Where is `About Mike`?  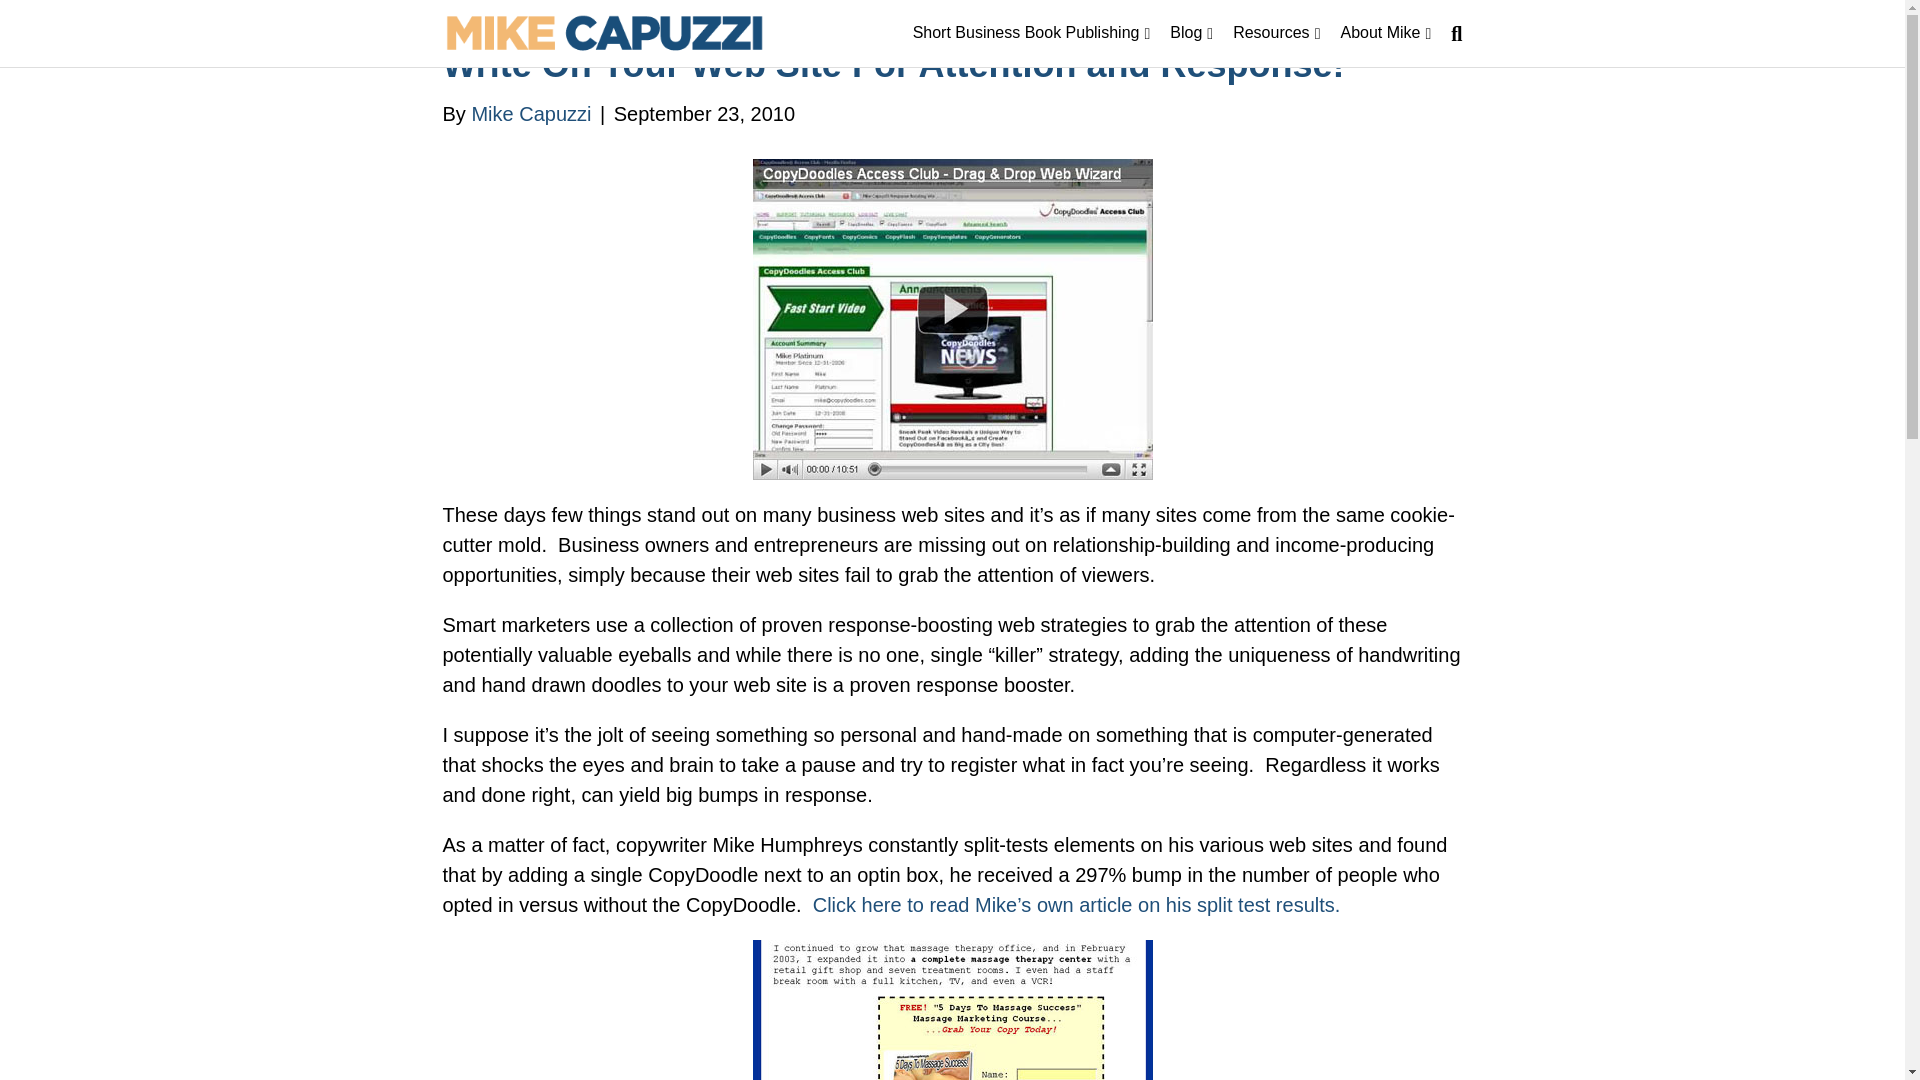
About Mike is located at coordinates (1386, 33).